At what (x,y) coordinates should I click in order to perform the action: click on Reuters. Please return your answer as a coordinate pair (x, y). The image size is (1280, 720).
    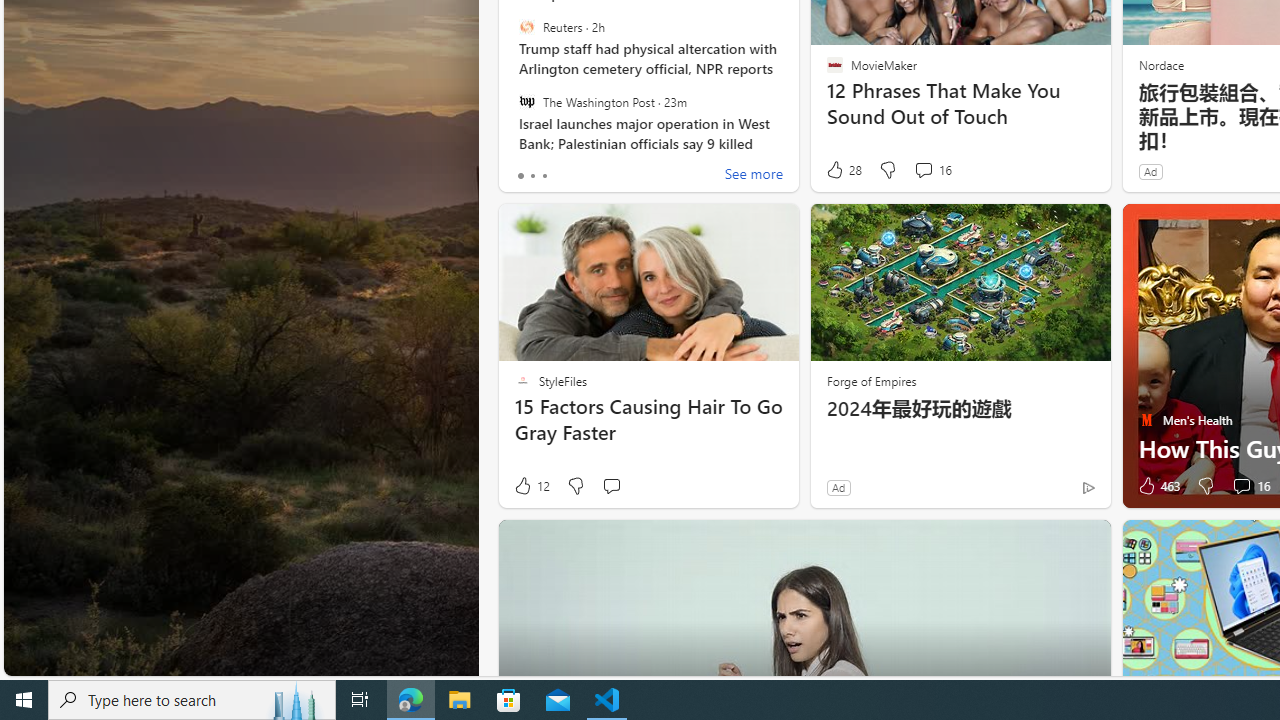
    Looking at the image, I should click on (526, 27).